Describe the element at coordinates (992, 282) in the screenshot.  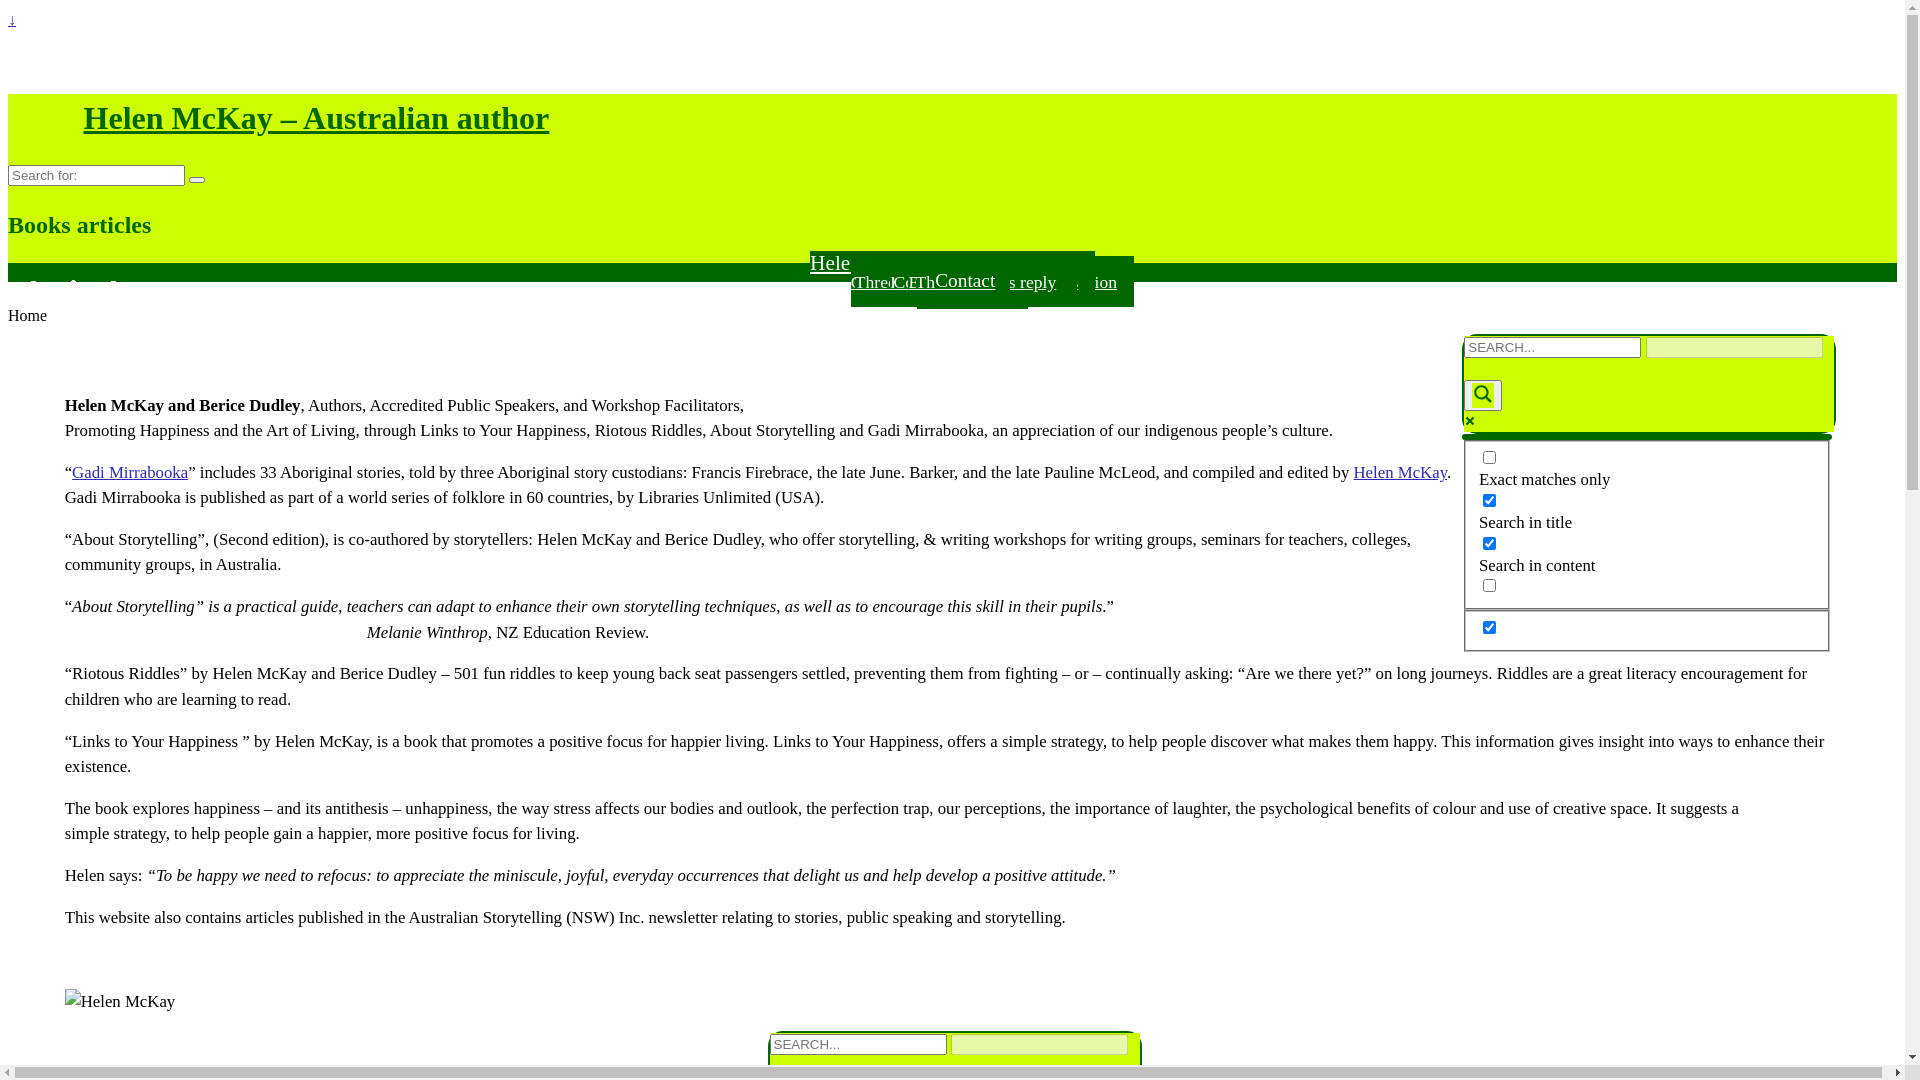
I see `Types of Story` at that location.